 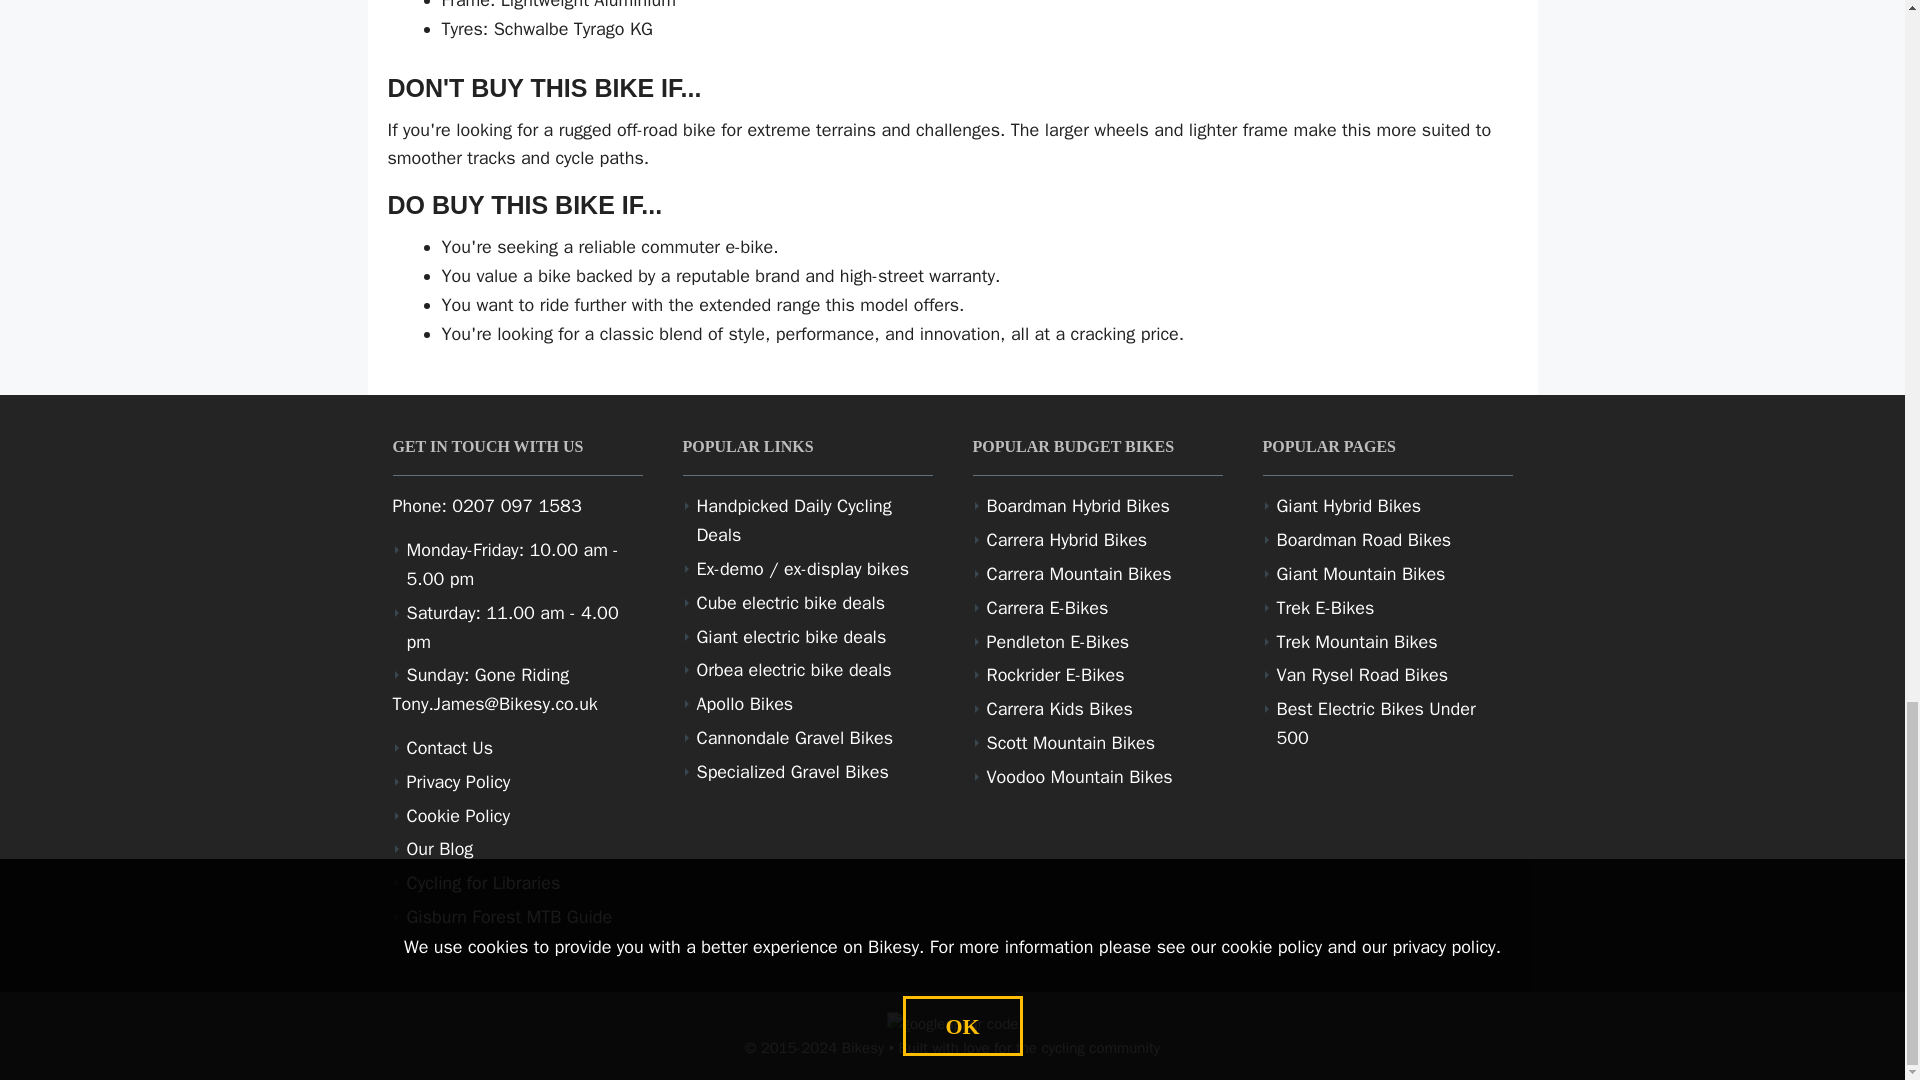 What do you see at coordinates (449, 748) in the screenshot?
I see `Contact Us` at bounding box center [449, 748].